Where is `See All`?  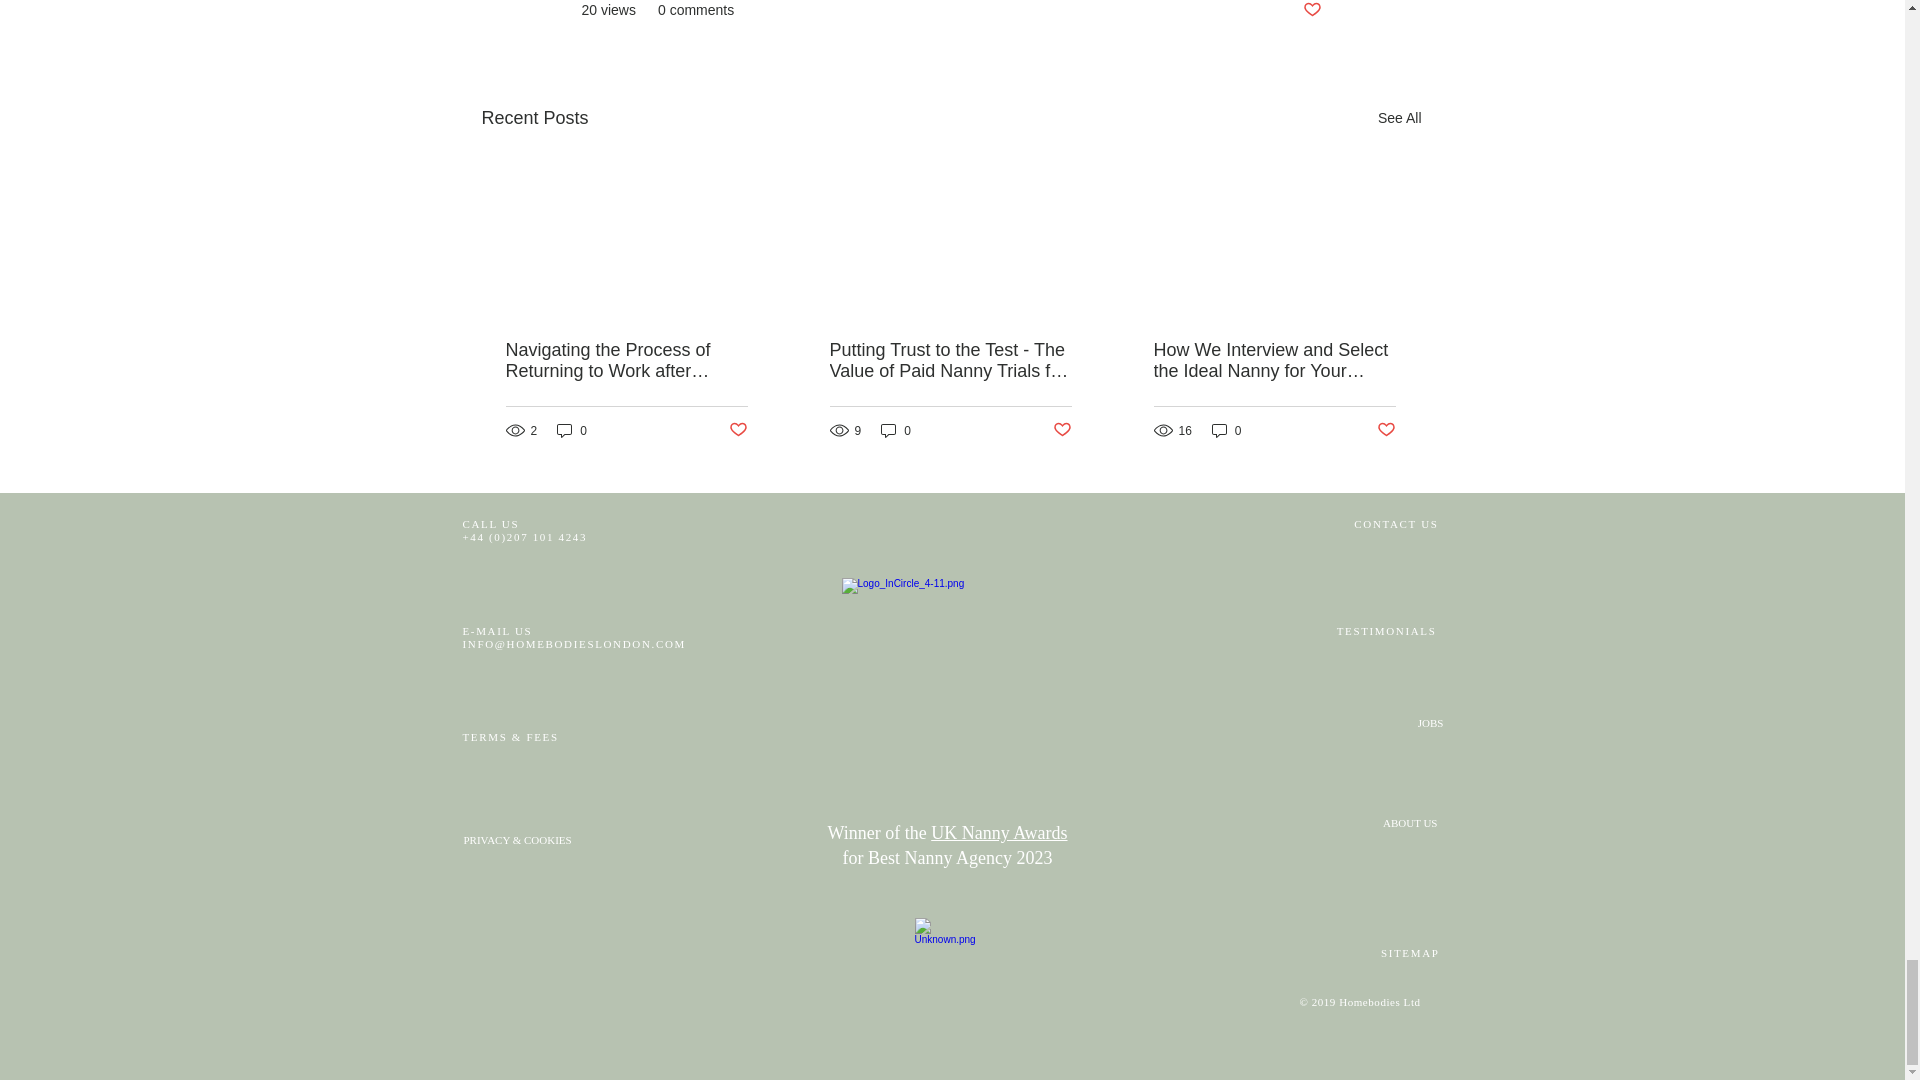 See All is located at coordinates (1400, 118).